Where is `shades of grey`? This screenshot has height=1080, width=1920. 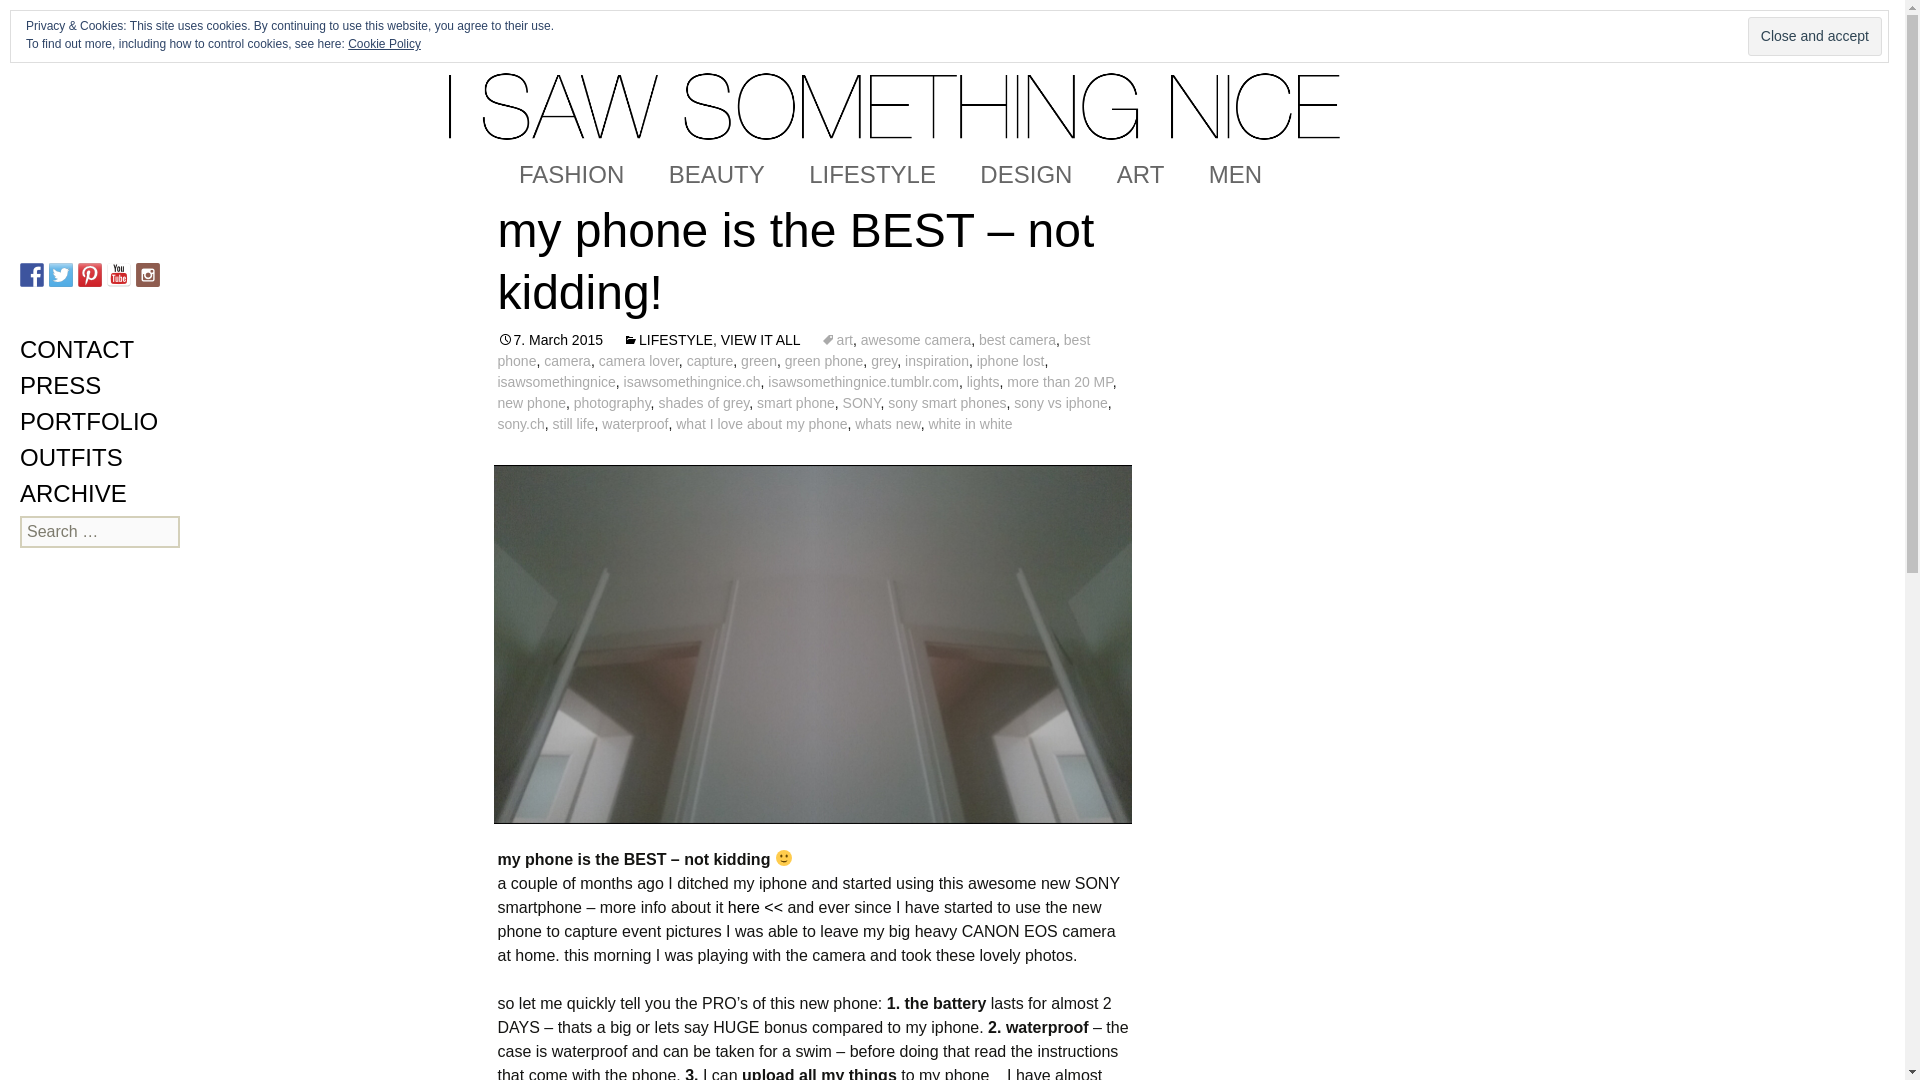
shades of grey is located at coordinates (703, 403).